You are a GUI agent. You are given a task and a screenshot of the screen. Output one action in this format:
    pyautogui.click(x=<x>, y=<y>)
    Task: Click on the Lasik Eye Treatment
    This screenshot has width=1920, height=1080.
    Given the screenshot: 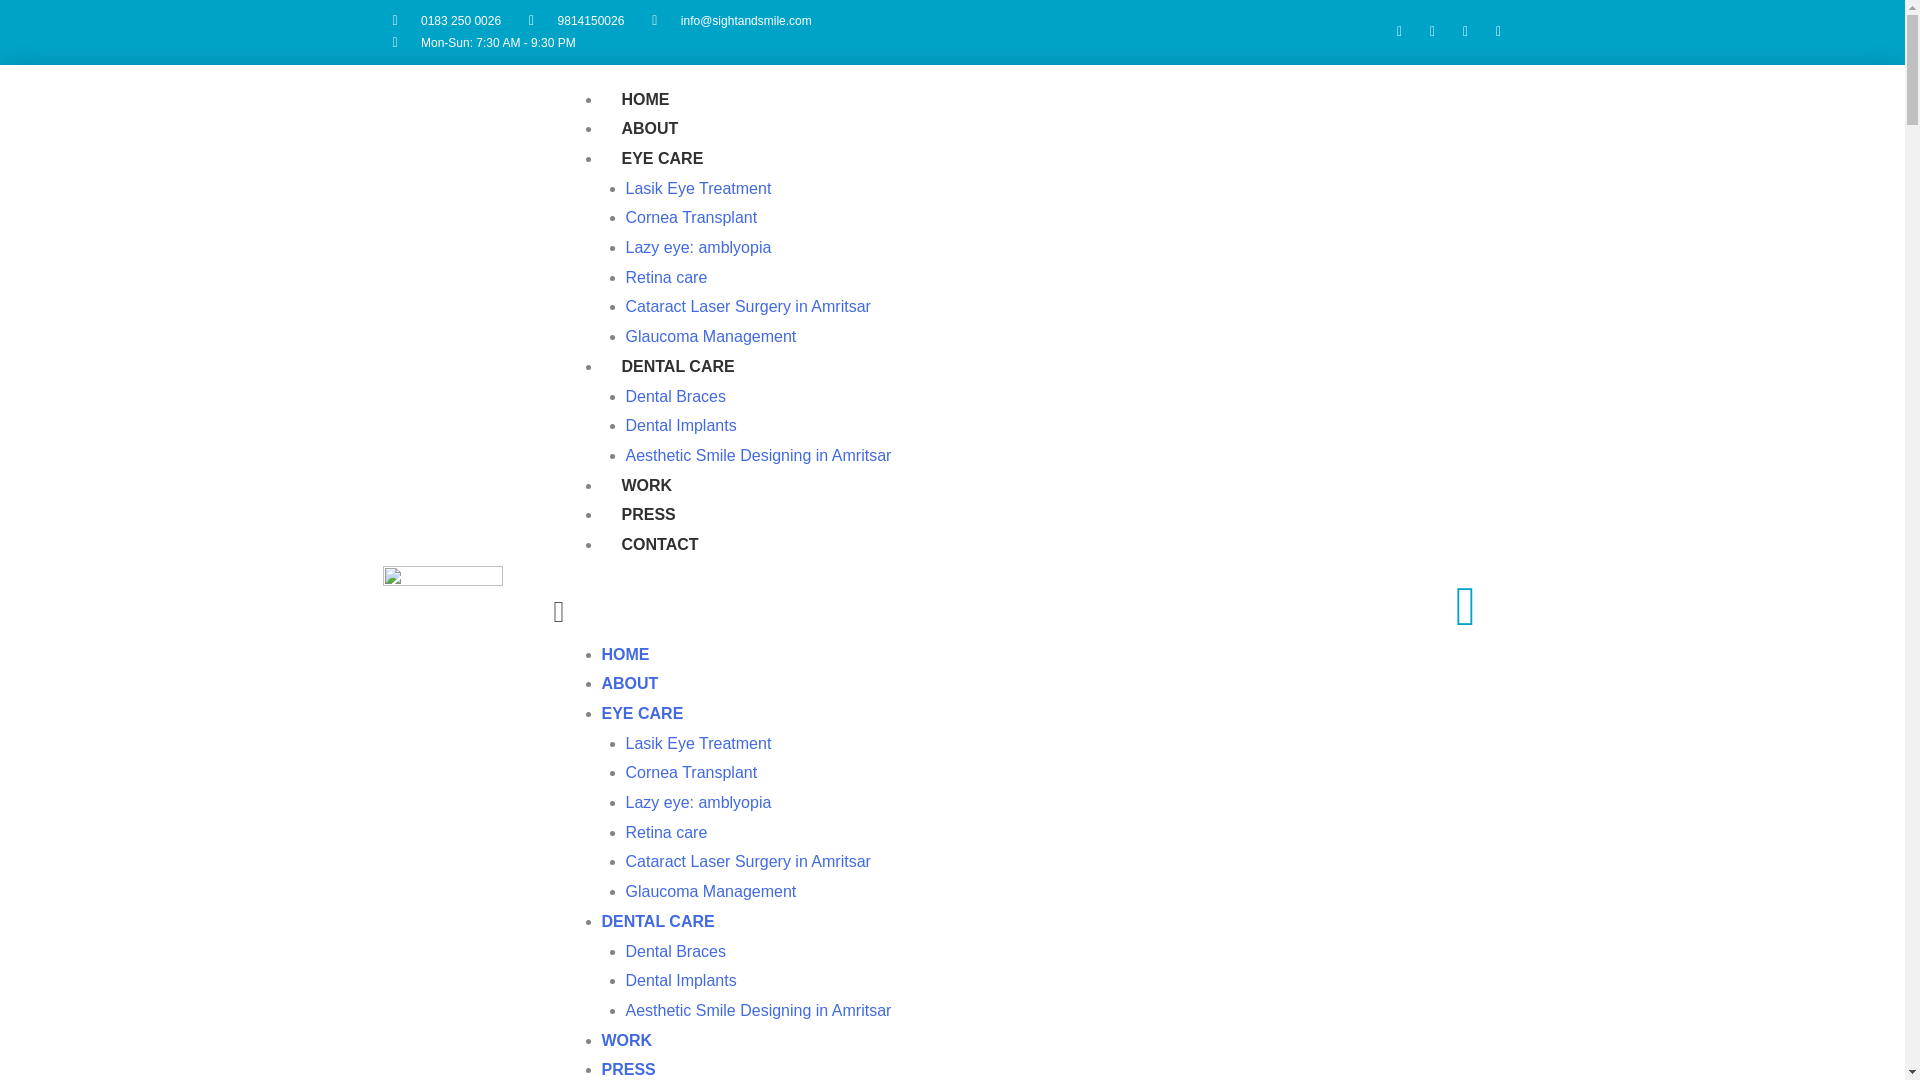 What is the action you would take?
    pyautogui.click(x=698, y=743)
    